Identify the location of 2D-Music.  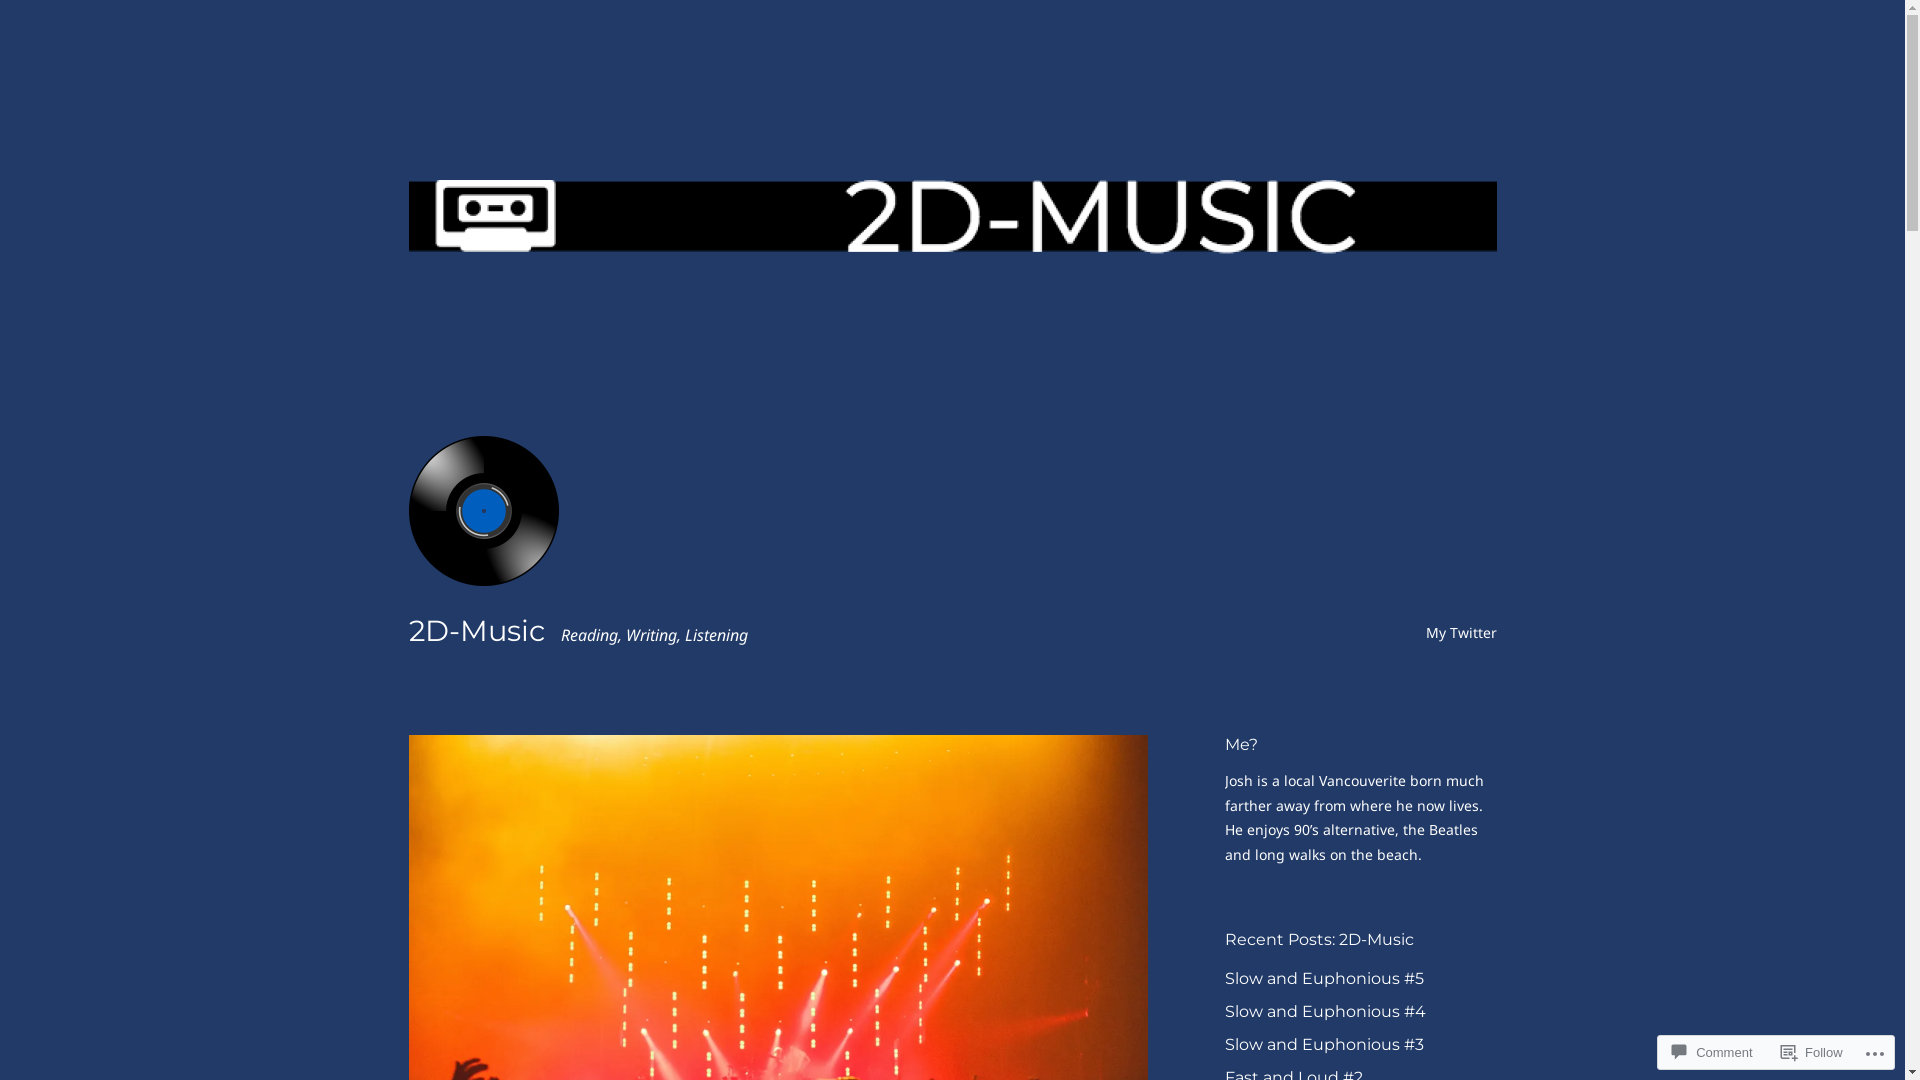
(476, 630).